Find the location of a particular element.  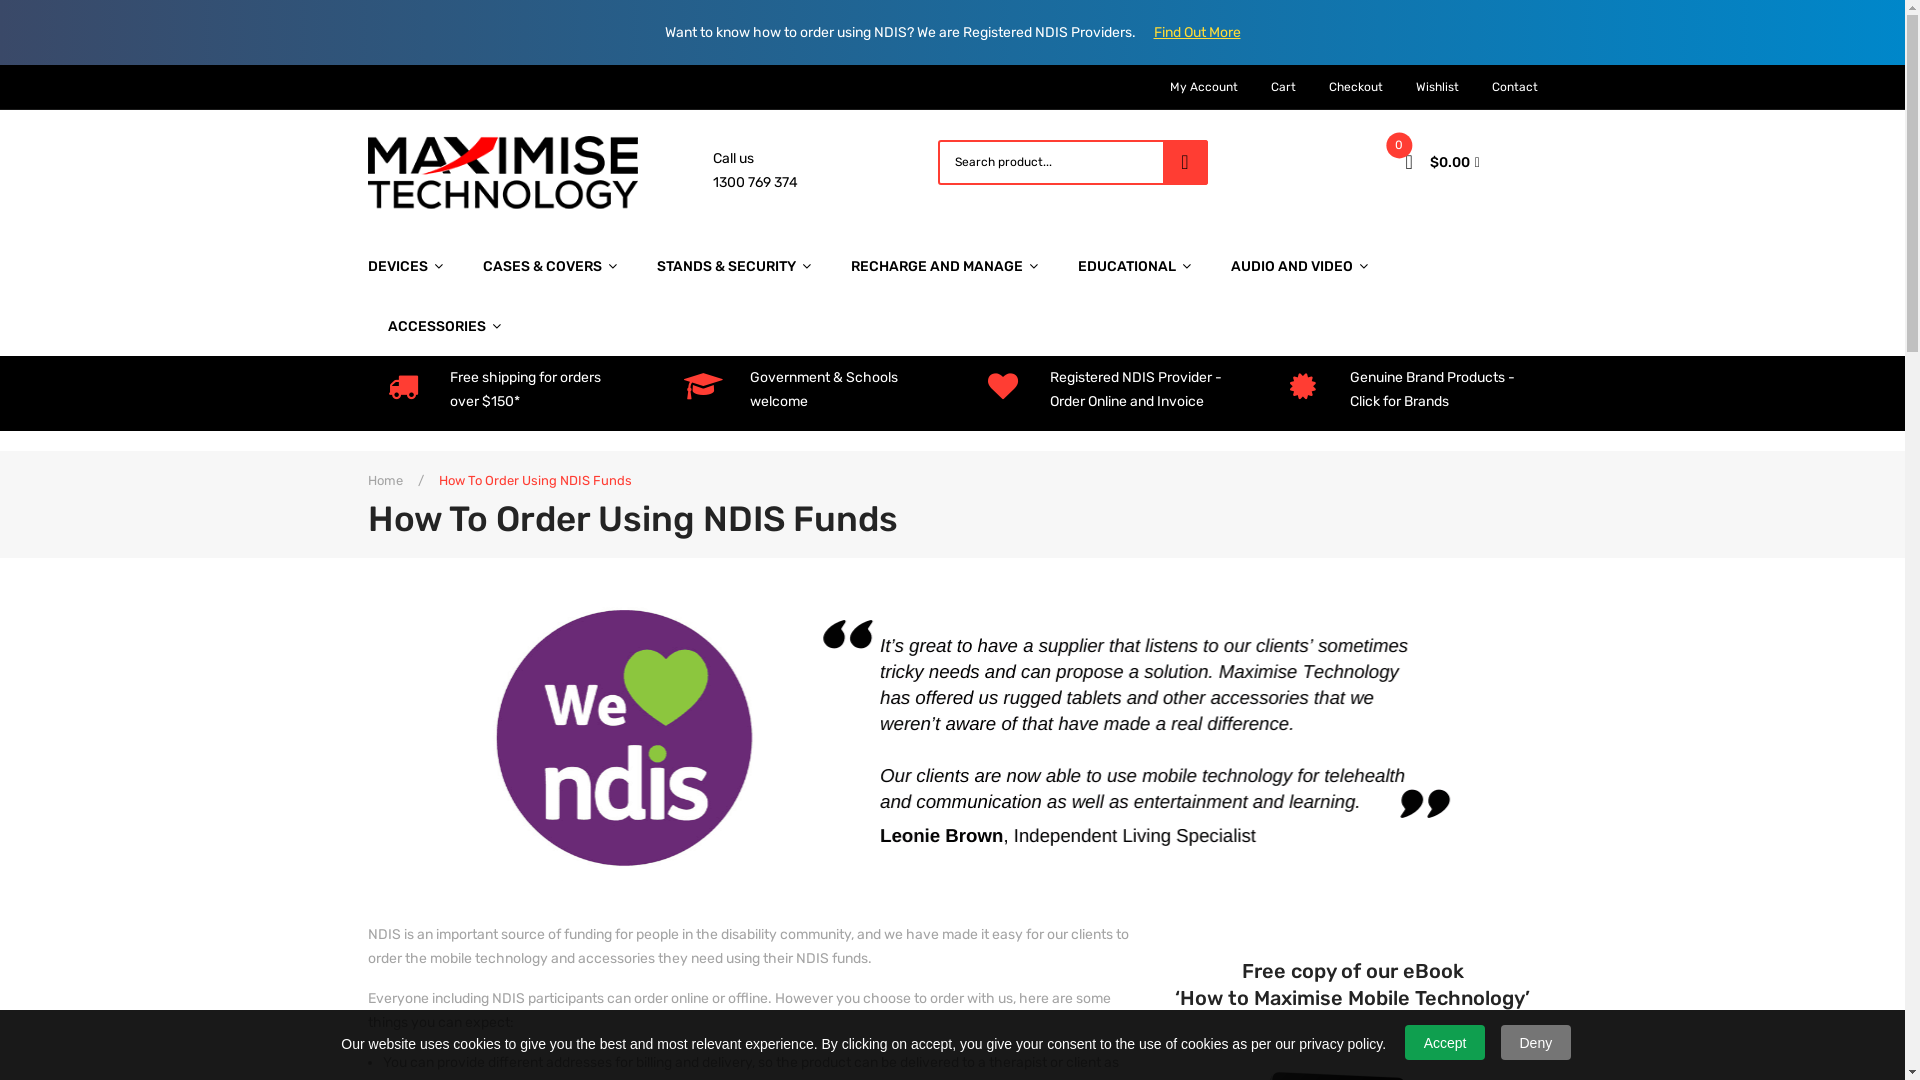

ACCESSORIES is located at coordinates (444, 326).